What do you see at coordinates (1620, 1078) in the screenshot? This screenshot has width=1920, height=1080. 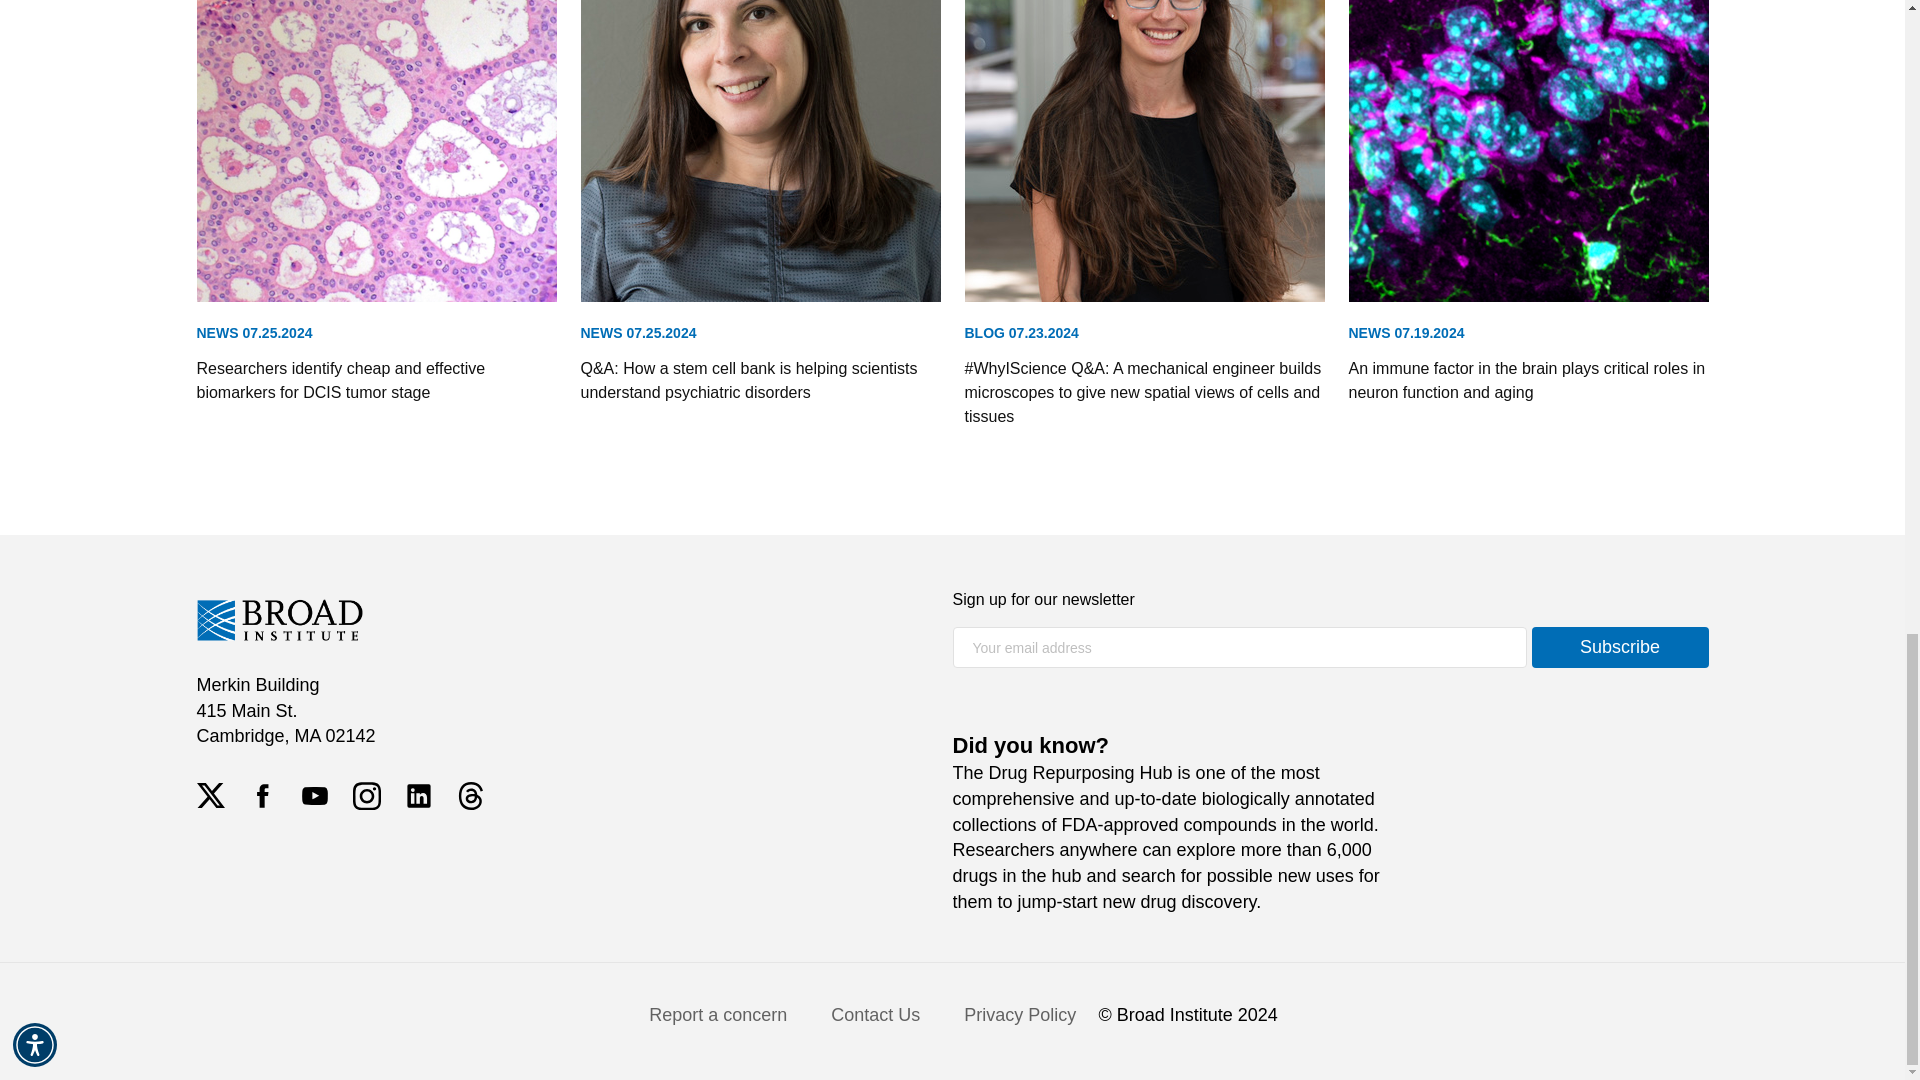 I see `Subscribe` at bounding box center [1620, 1078].